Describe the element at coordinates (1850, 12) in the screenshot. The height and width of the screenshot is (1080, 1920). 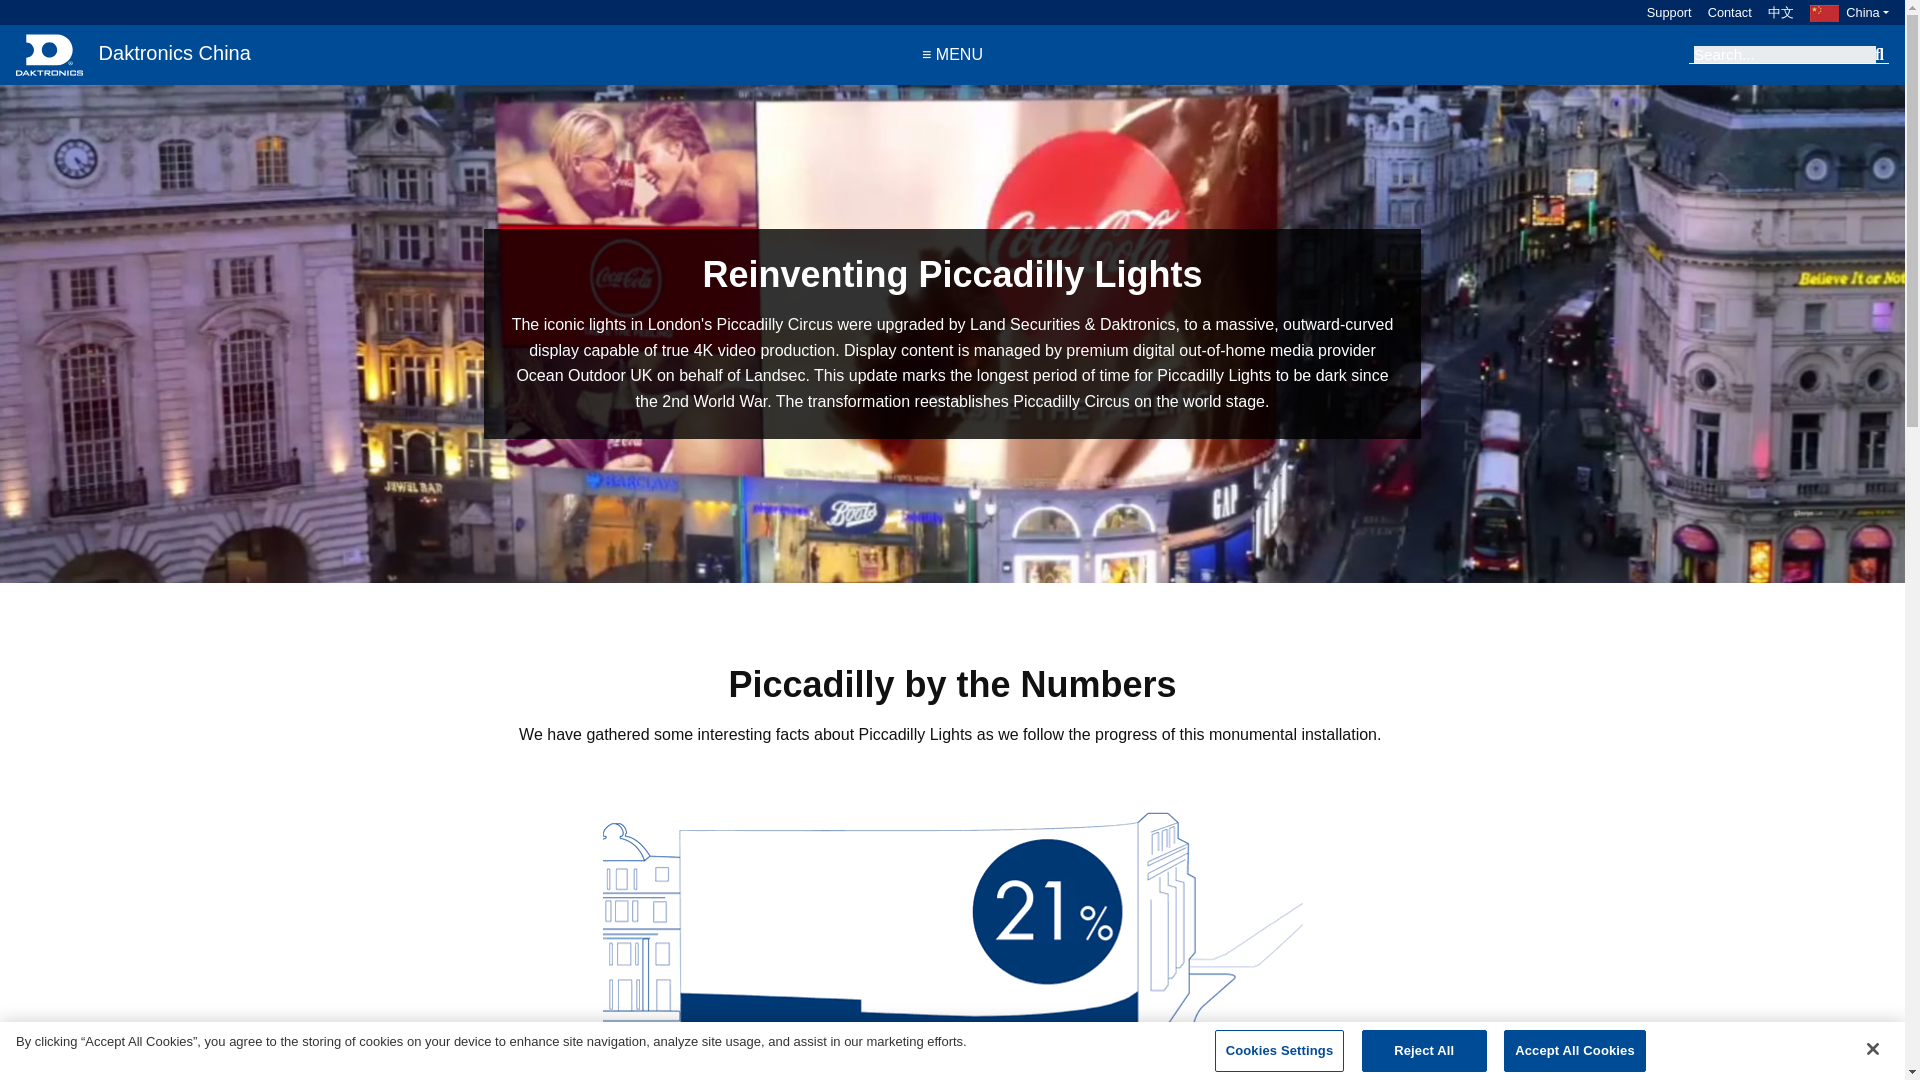
I see `China` at that location.